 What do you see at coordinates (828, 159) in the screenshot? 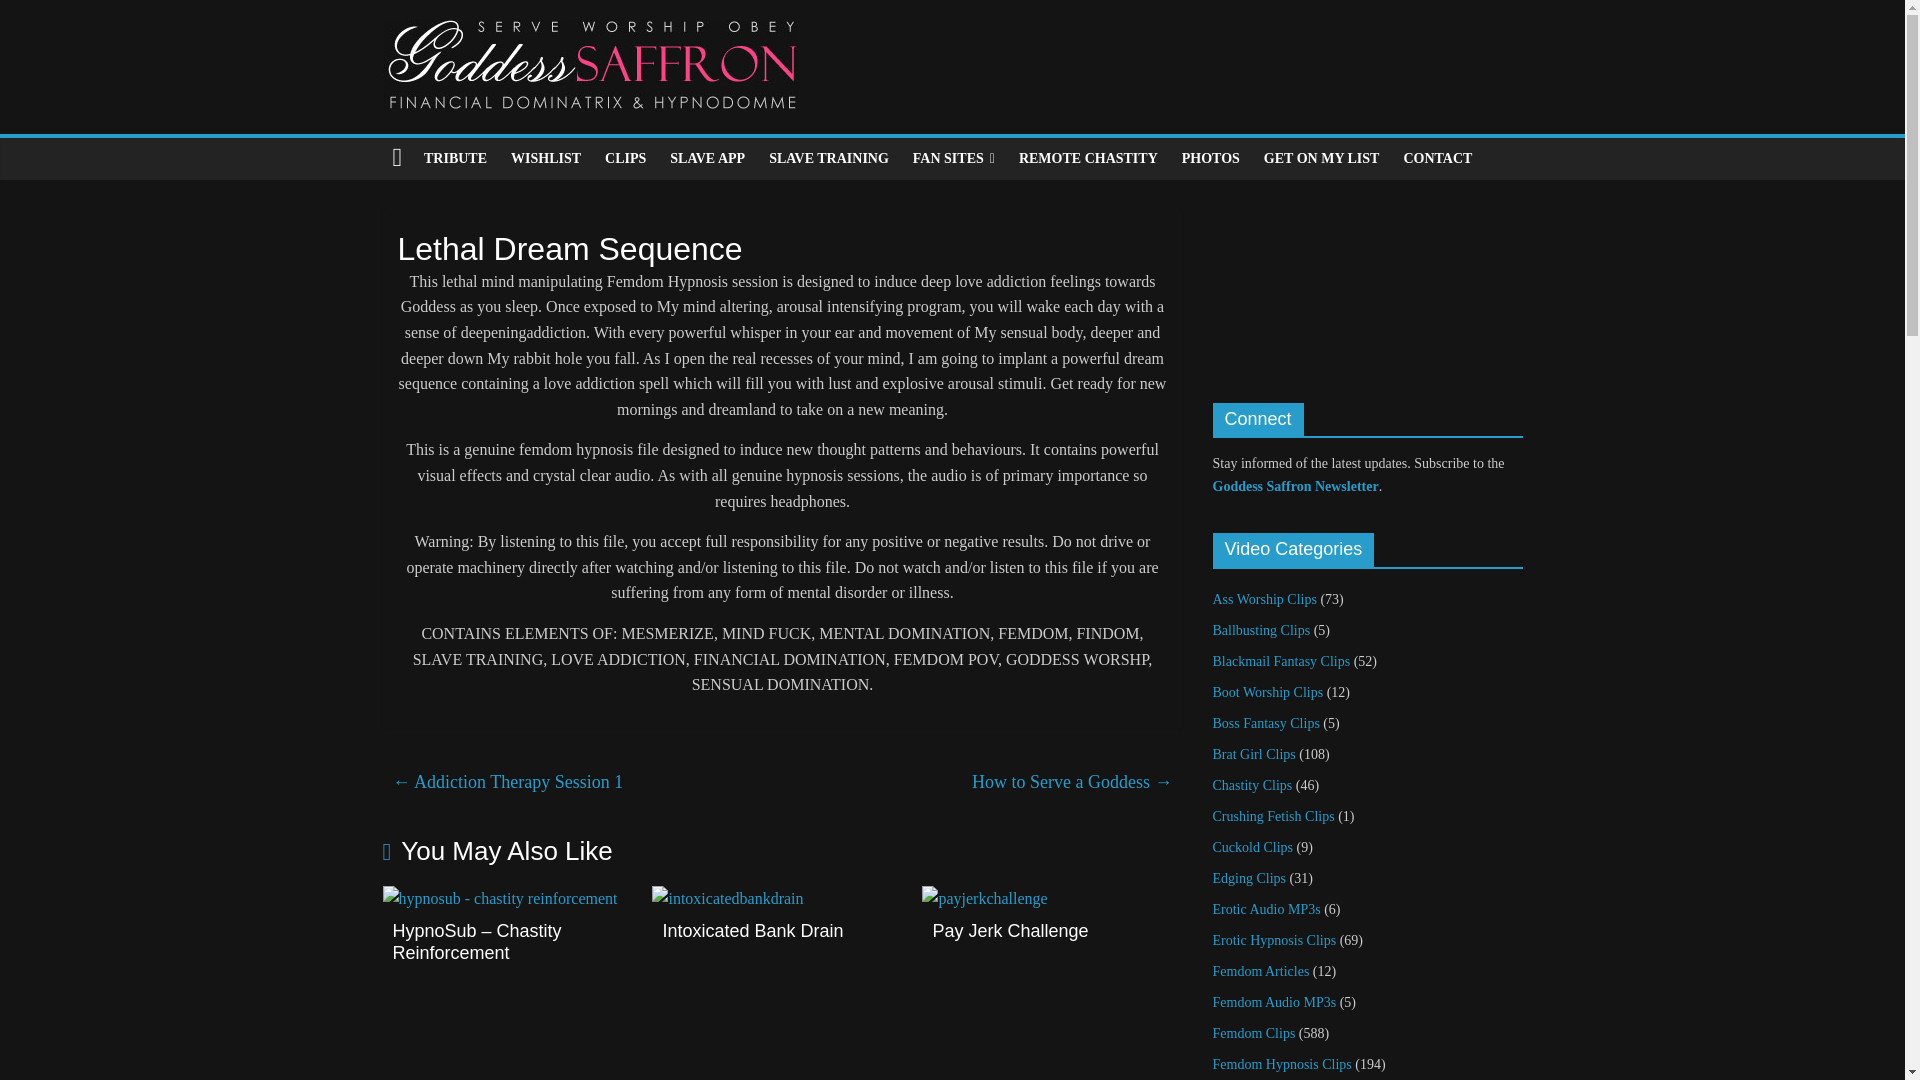
I see `SLAVE TRAINING` at bounding box center [828, 159].